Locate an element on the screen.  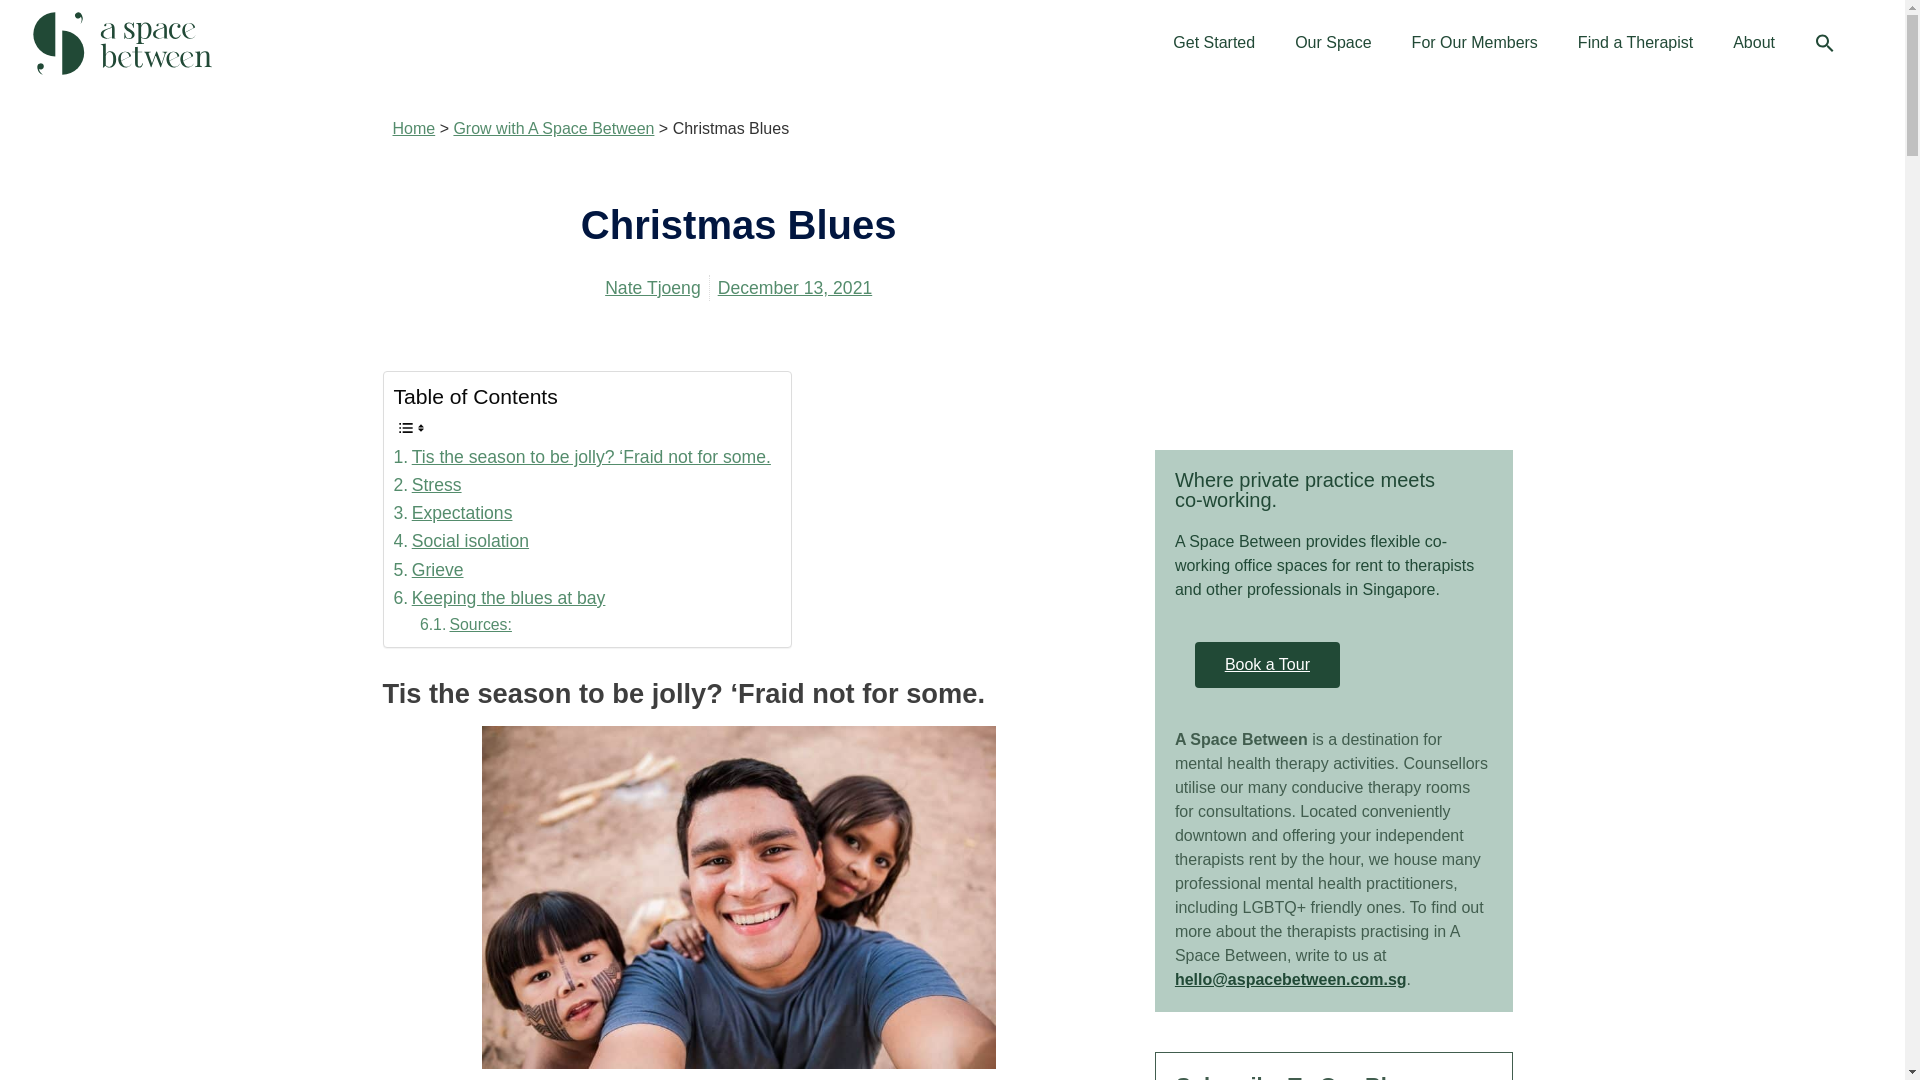
Keeping the blues at bay is located at coordinates (500, 598).